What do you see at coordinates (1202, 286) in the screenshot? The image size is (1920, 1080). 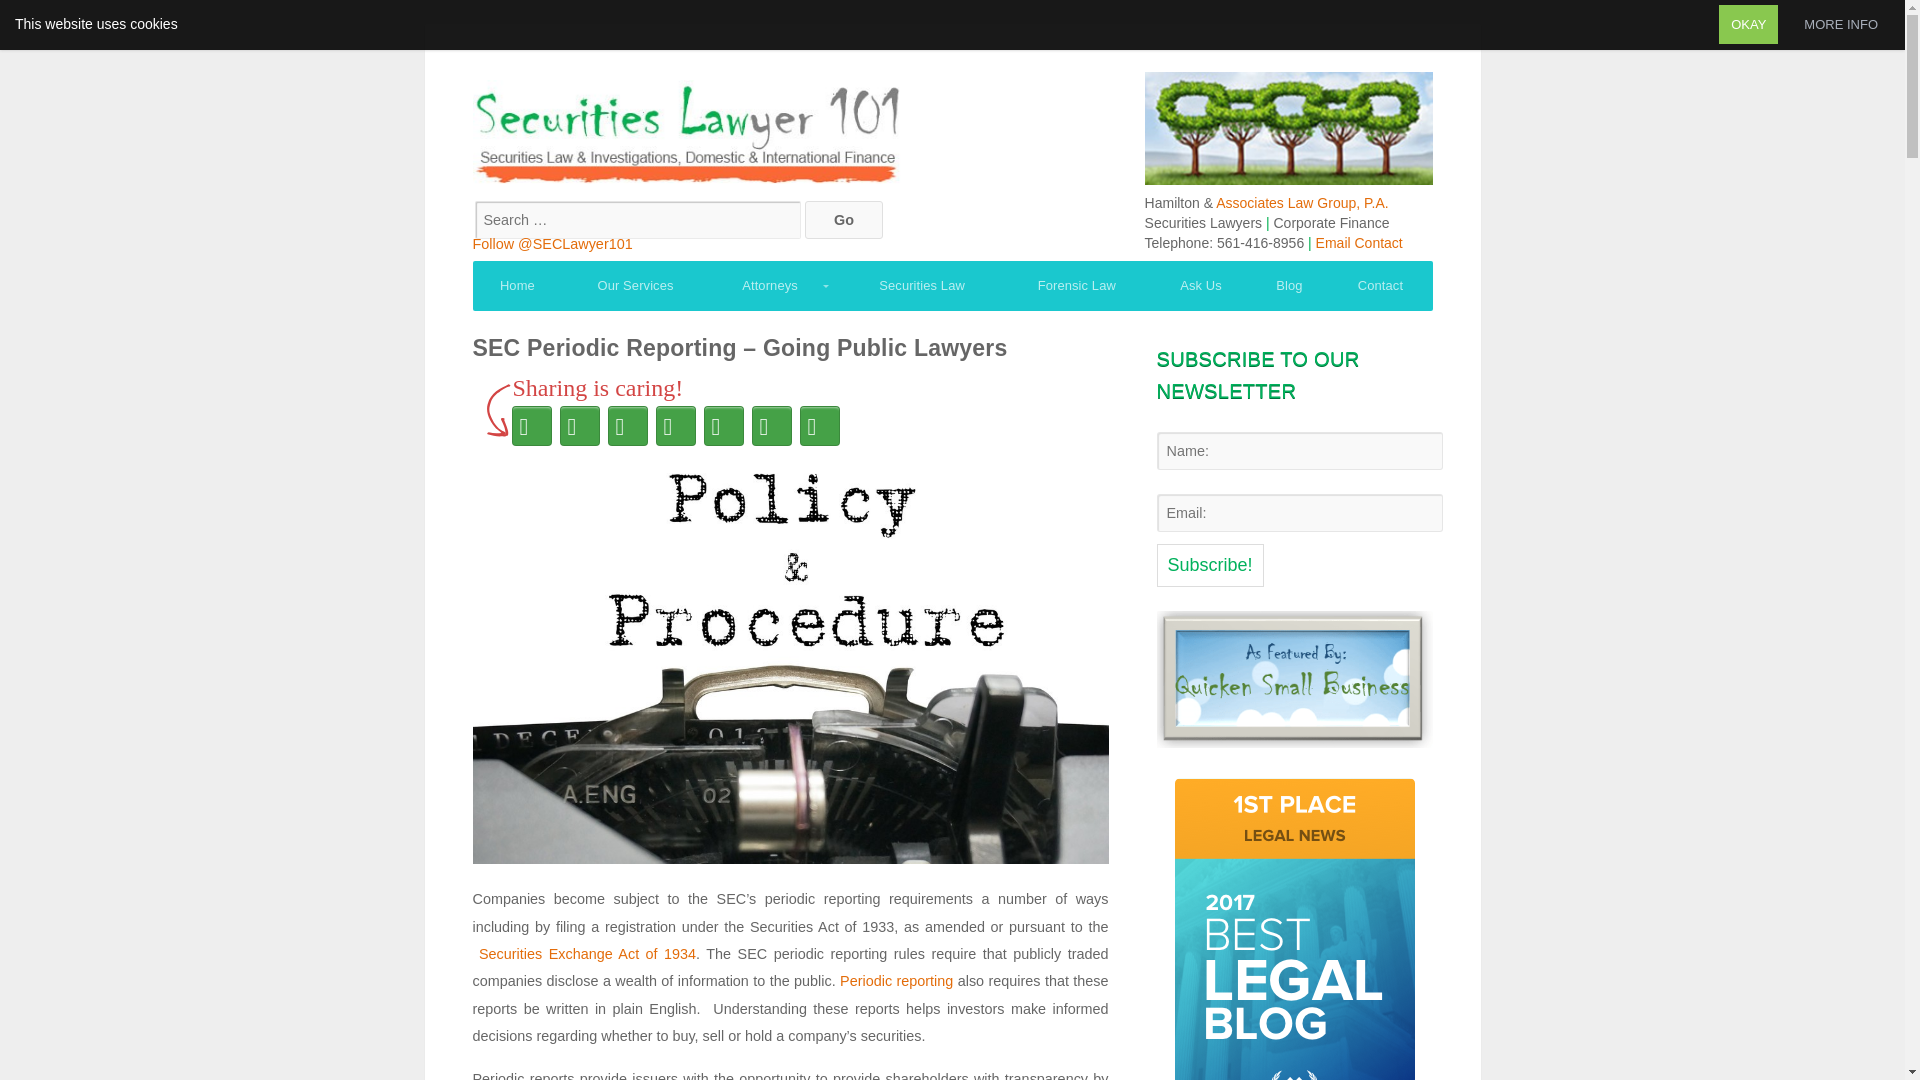 I see `Ask Us` at bounding box center [1202, 286].